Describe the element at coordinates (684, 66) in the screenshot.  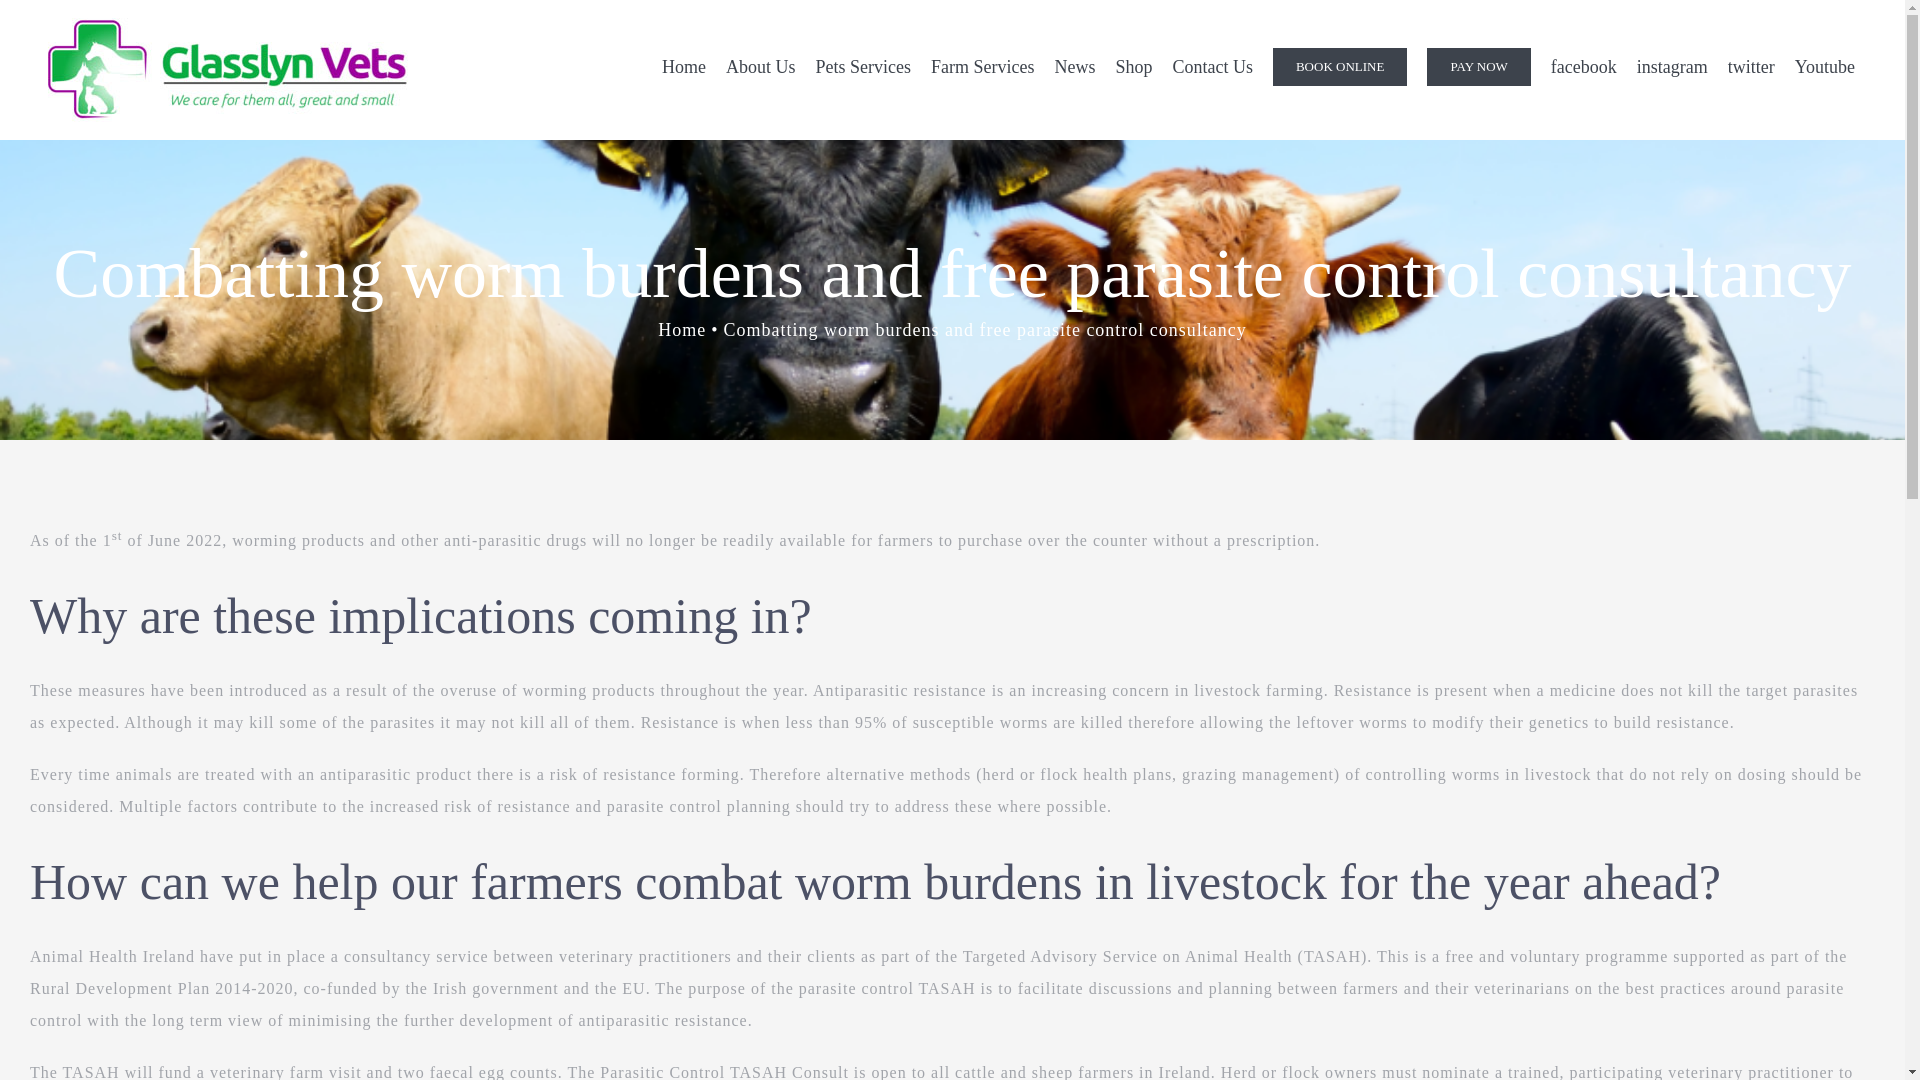
I see `Home` at that location.